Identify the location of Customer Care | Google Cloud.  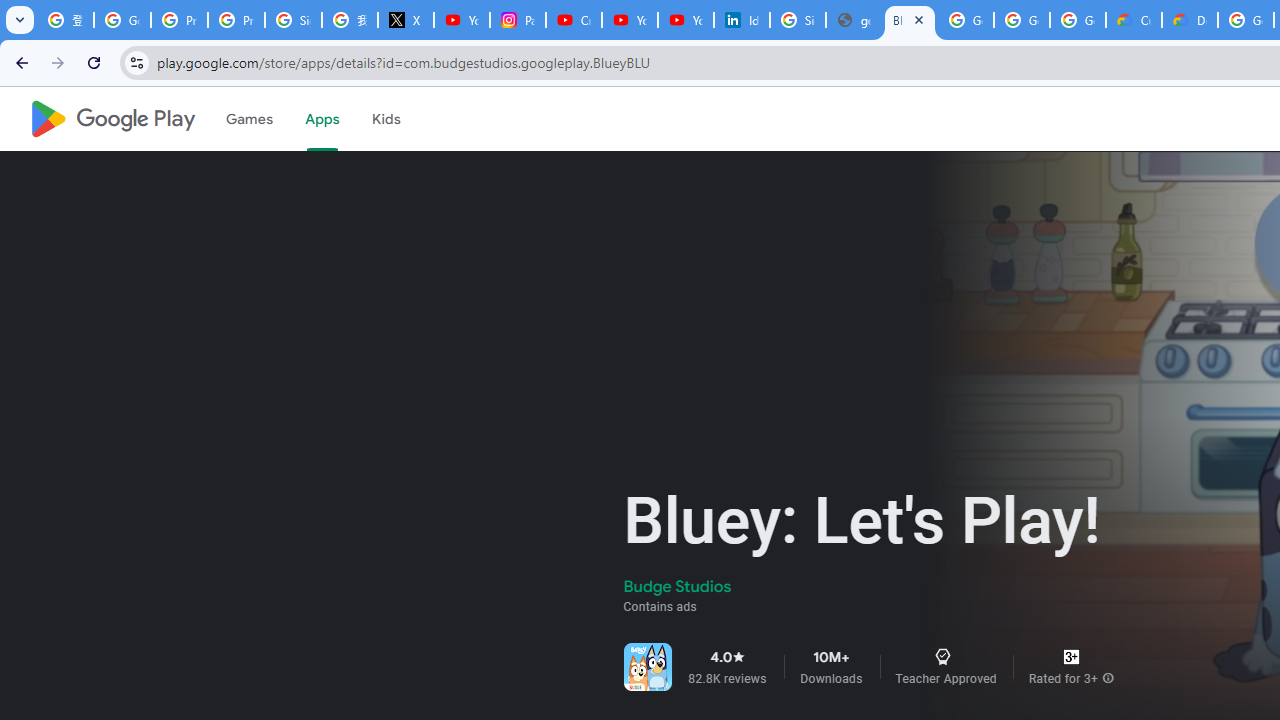
(1134, 20).